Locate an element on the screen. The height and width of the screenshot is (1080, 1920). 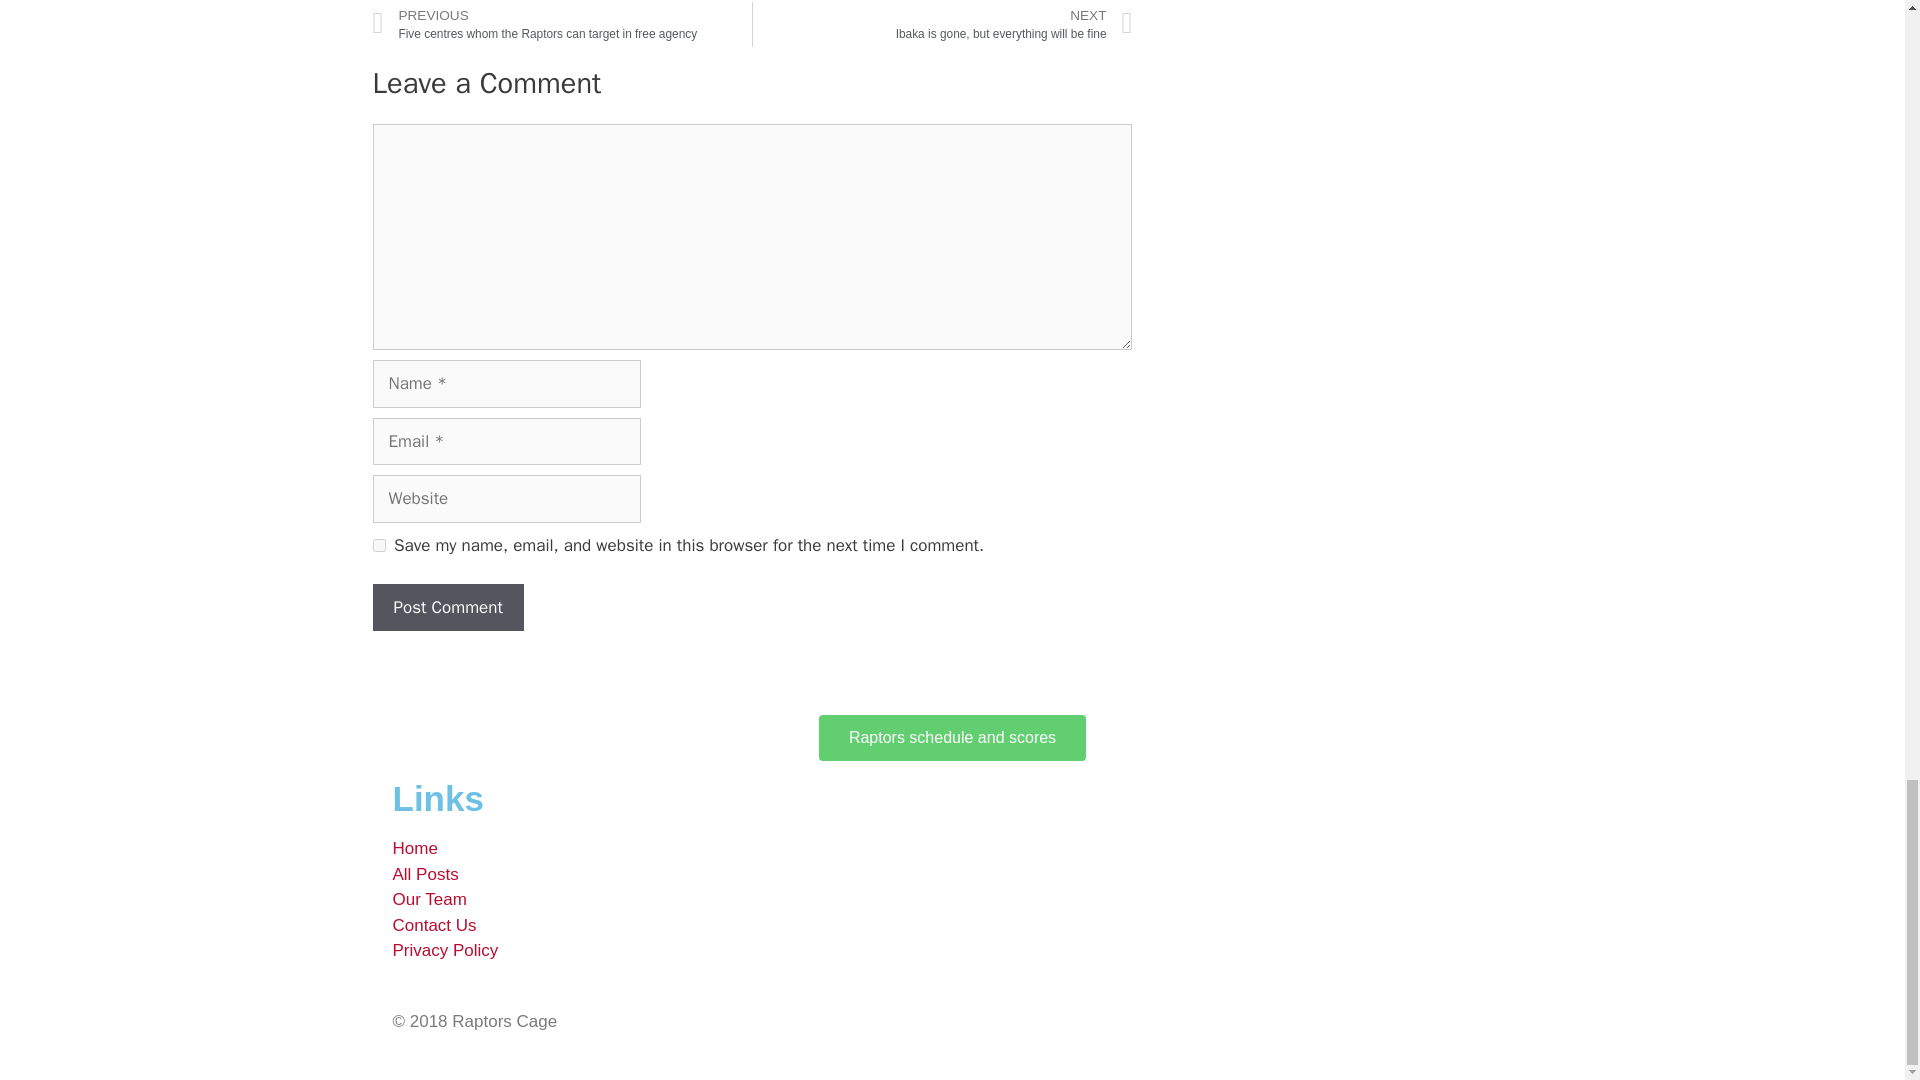
Home is located at coordinates (414, 848).